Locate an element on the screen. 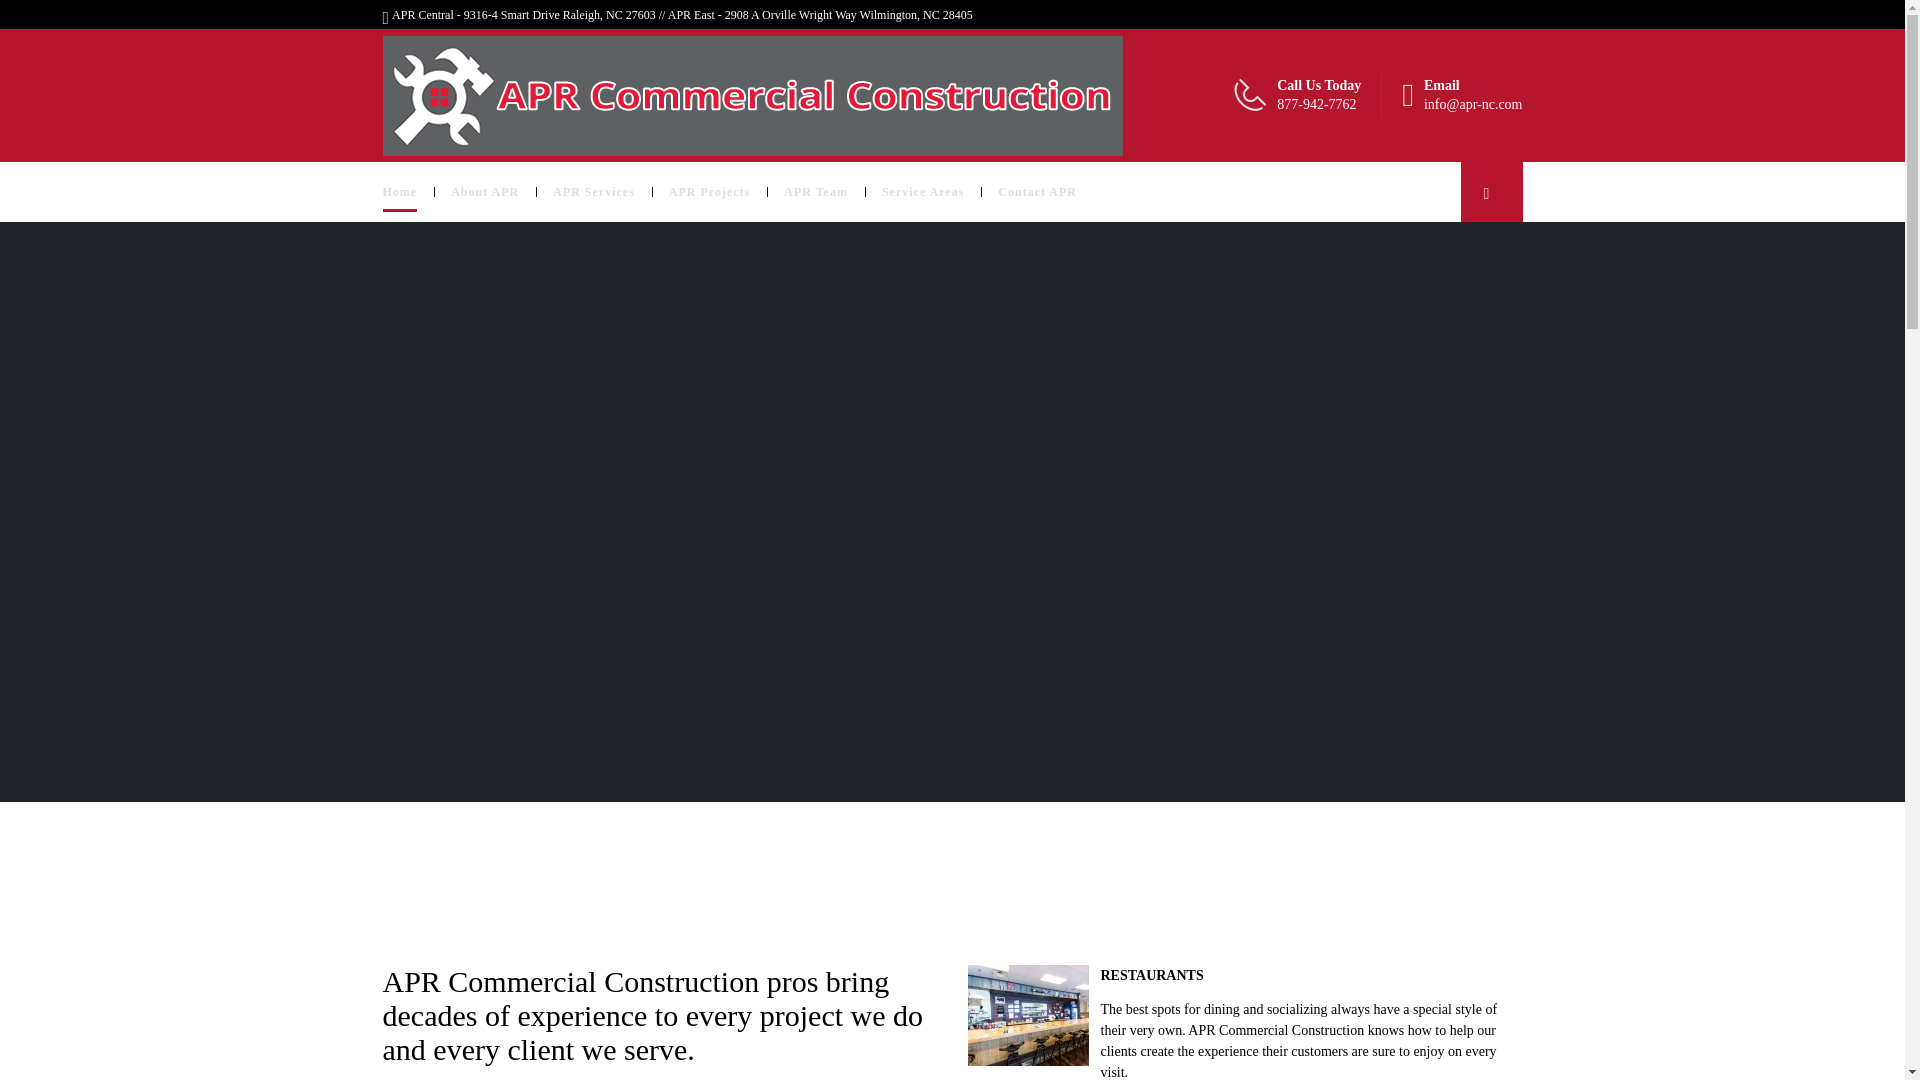 This screenshot has width=1920, height=1080. Service Areas is located at coordinates (923, 192).